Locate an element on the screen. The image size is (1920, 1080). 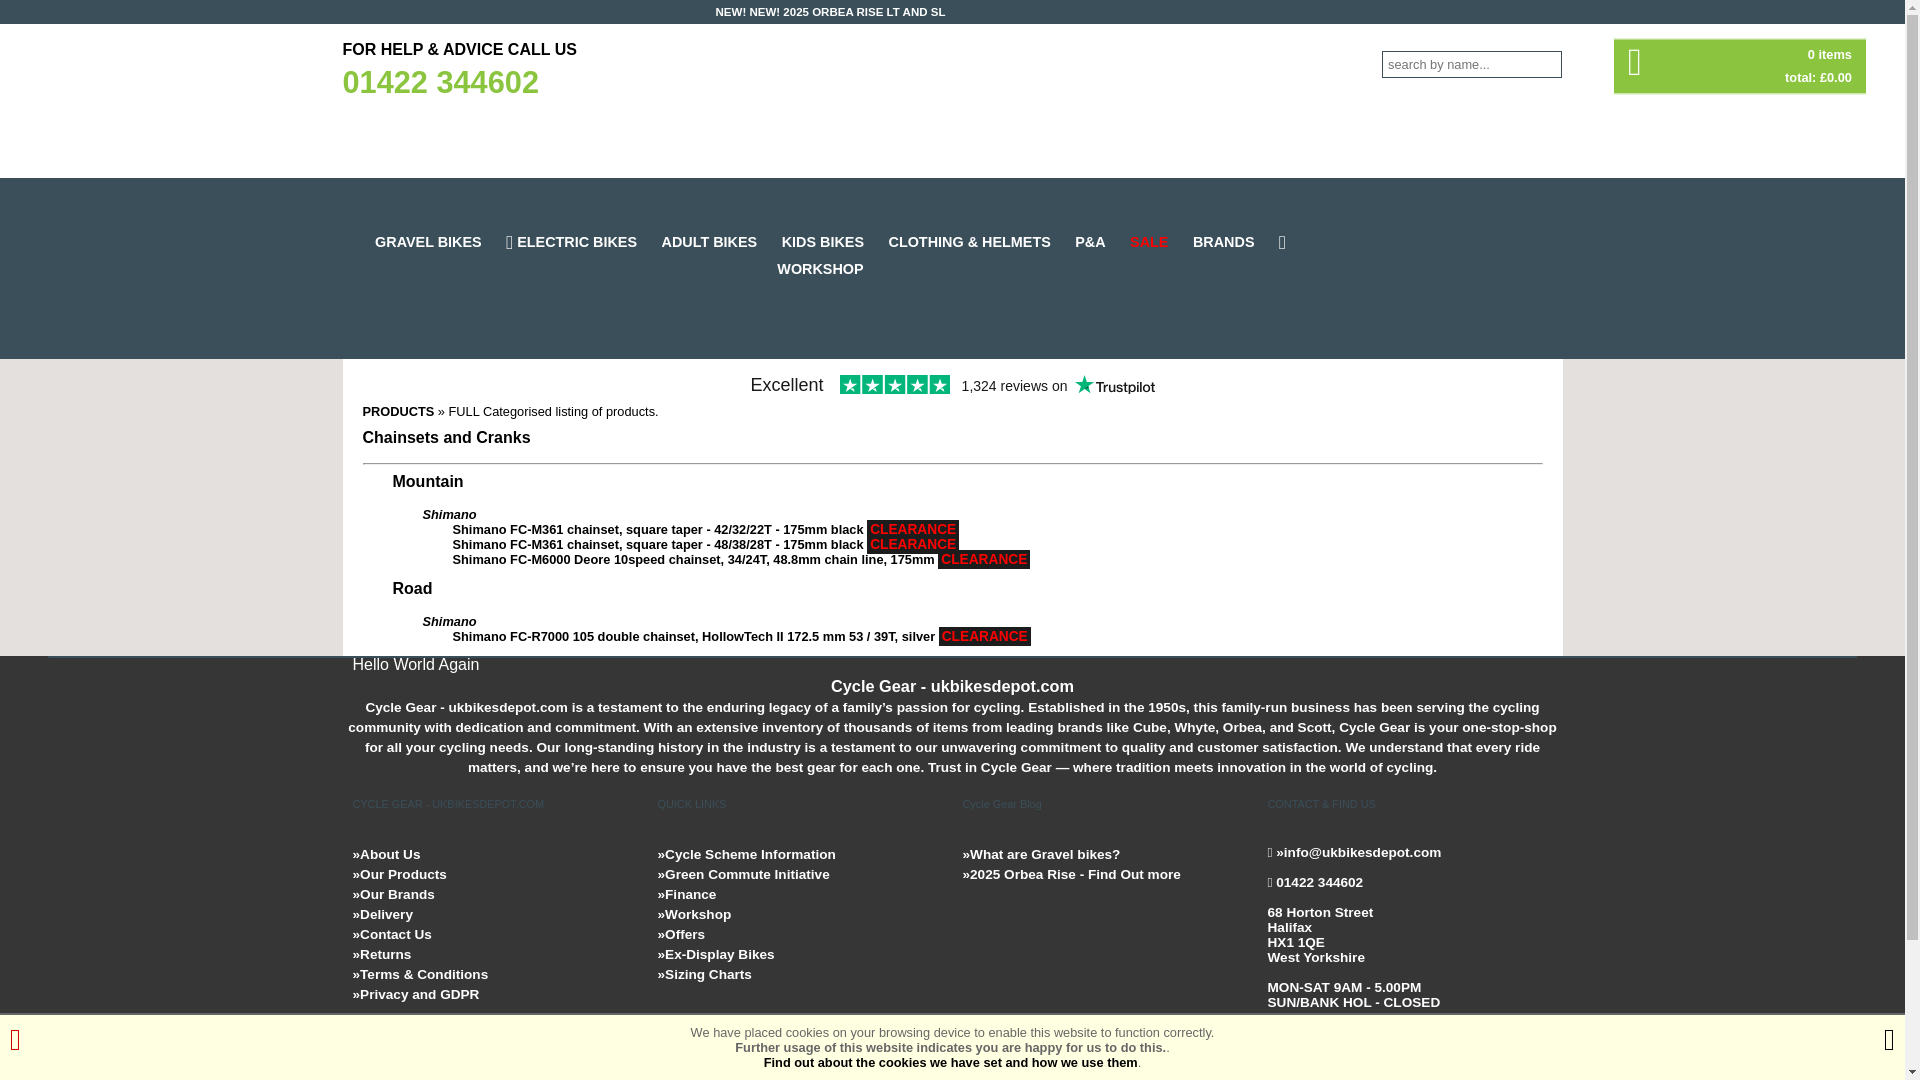
01422 344602 is located at coordinates (439, 82).